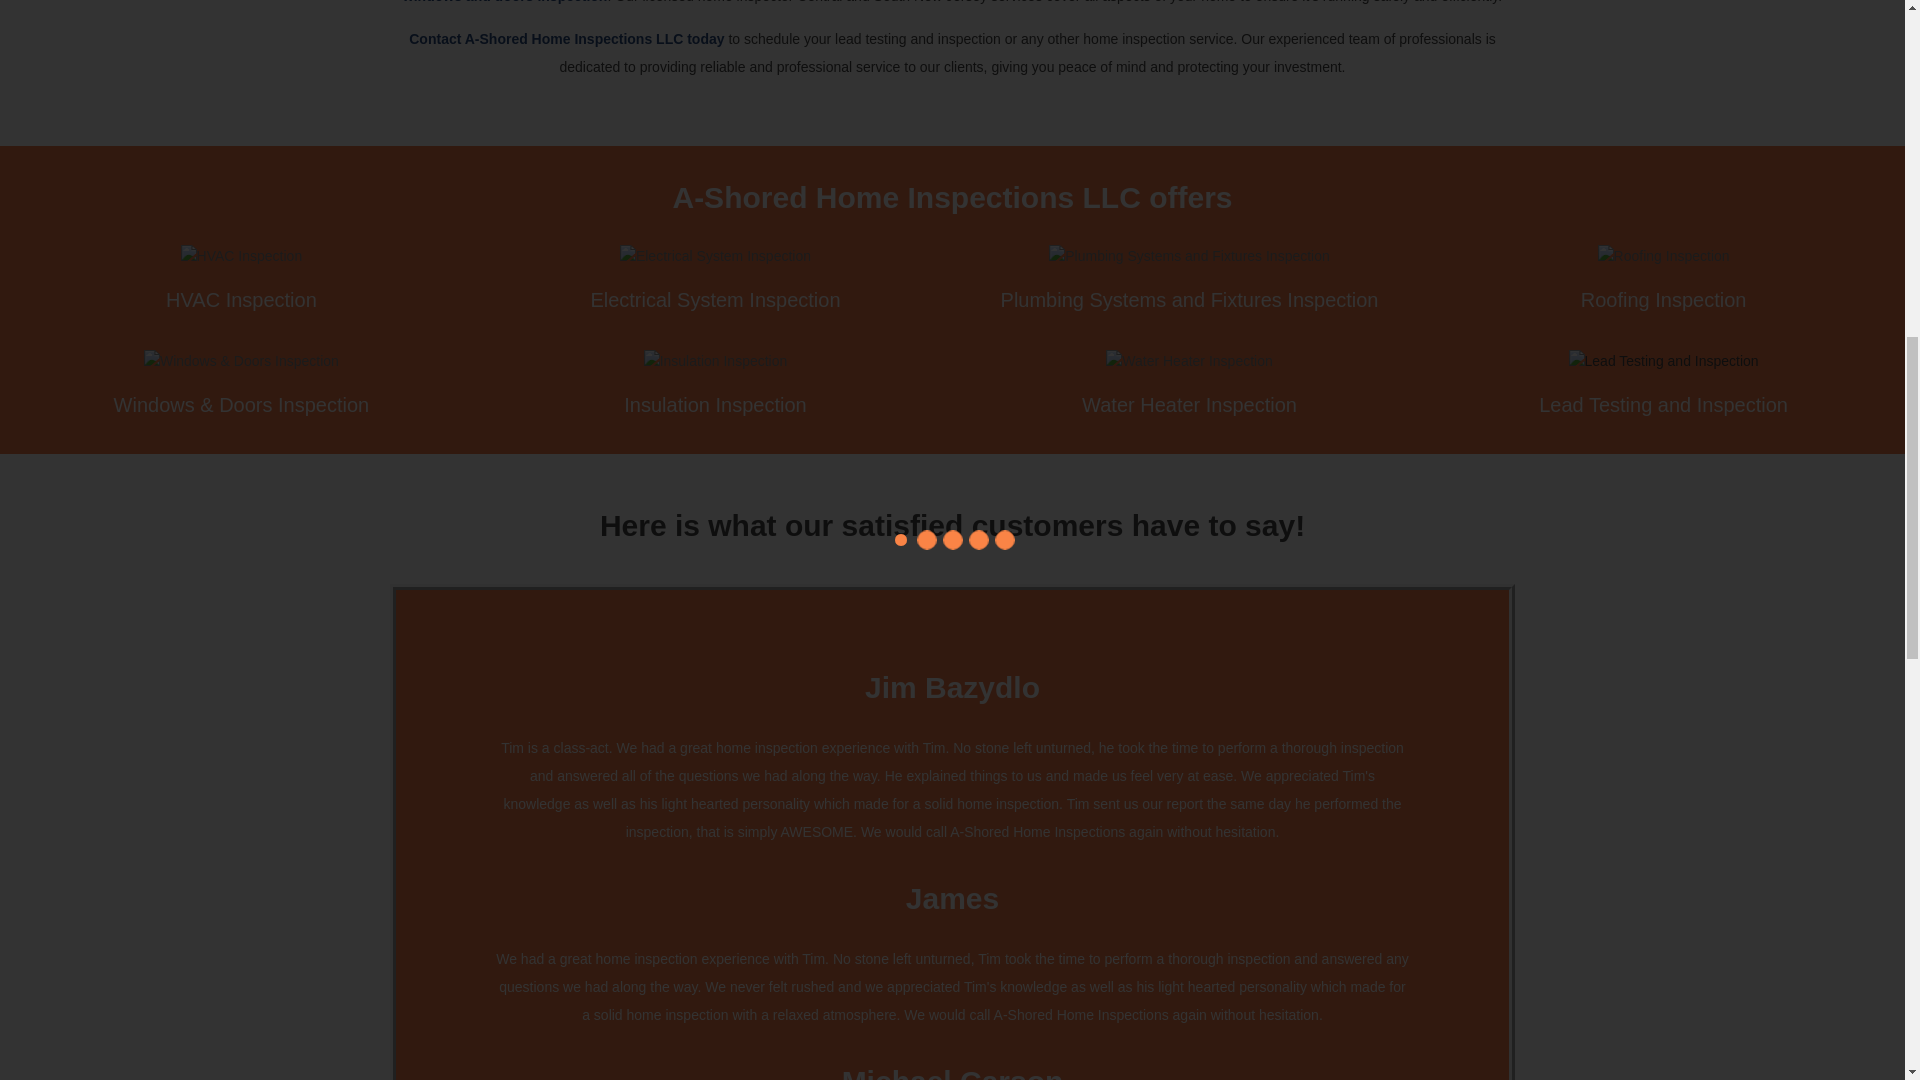  Describe the element at coordinates (240, 300) in the screenshot. I see `HVAC Inspection` at that location.